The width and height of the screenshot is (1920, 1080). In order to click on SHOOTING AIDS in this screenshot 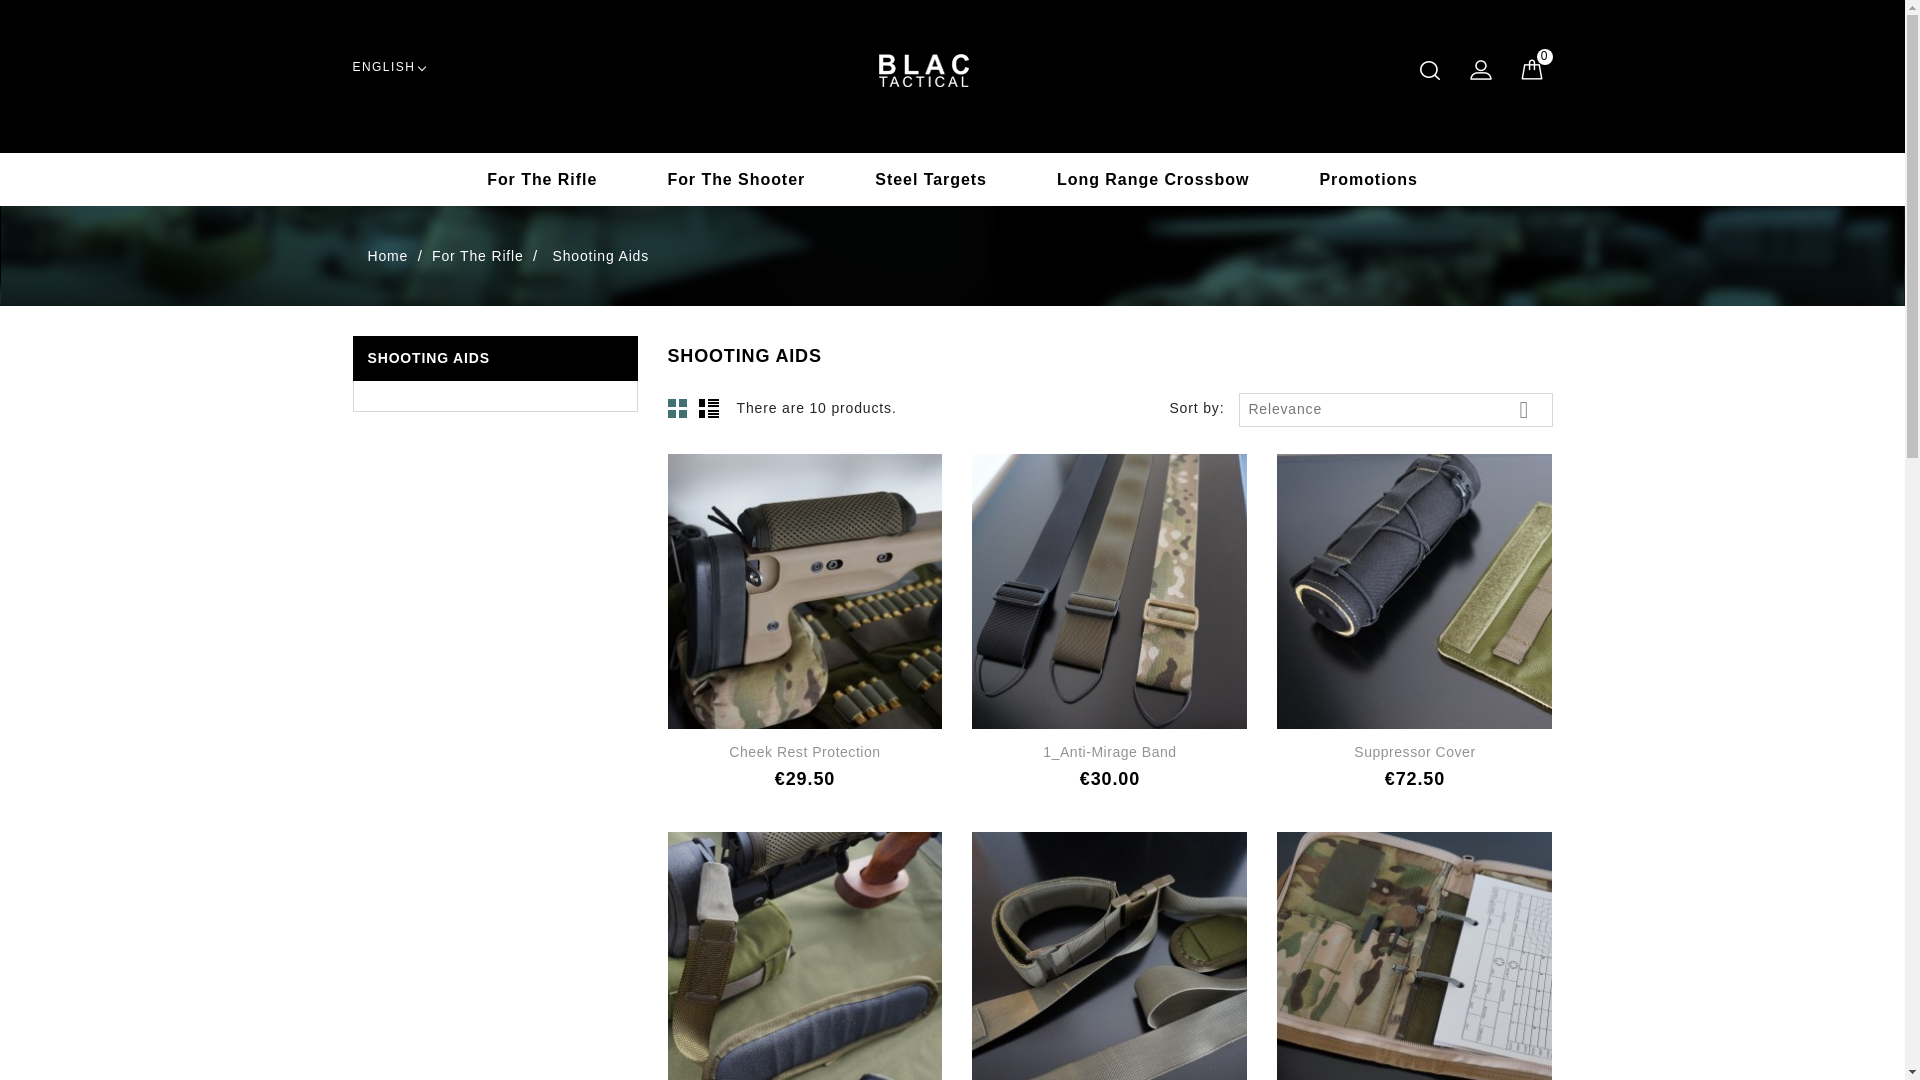, I will do `click(428, 358)`.